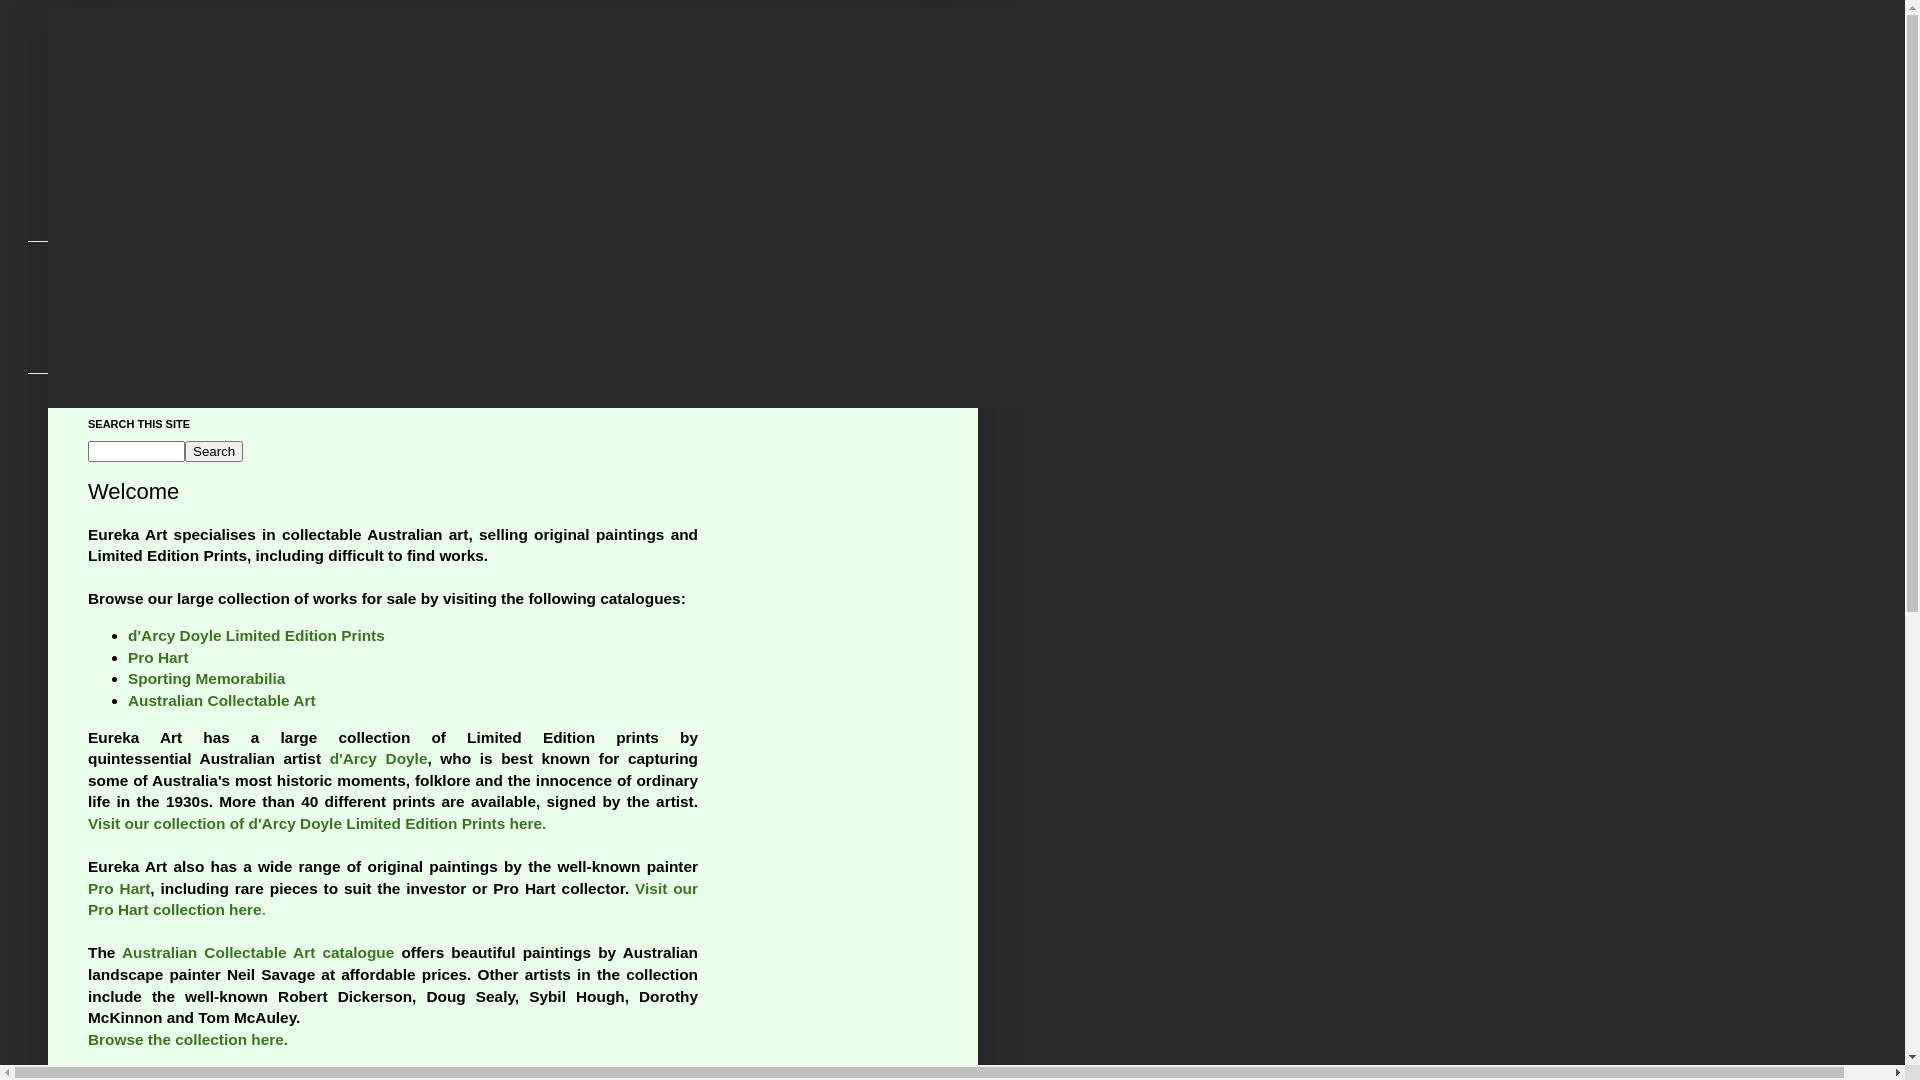 This screenshot has height=1080, width=1920. I want to click on Browse the collection here., so click(188, 1040).